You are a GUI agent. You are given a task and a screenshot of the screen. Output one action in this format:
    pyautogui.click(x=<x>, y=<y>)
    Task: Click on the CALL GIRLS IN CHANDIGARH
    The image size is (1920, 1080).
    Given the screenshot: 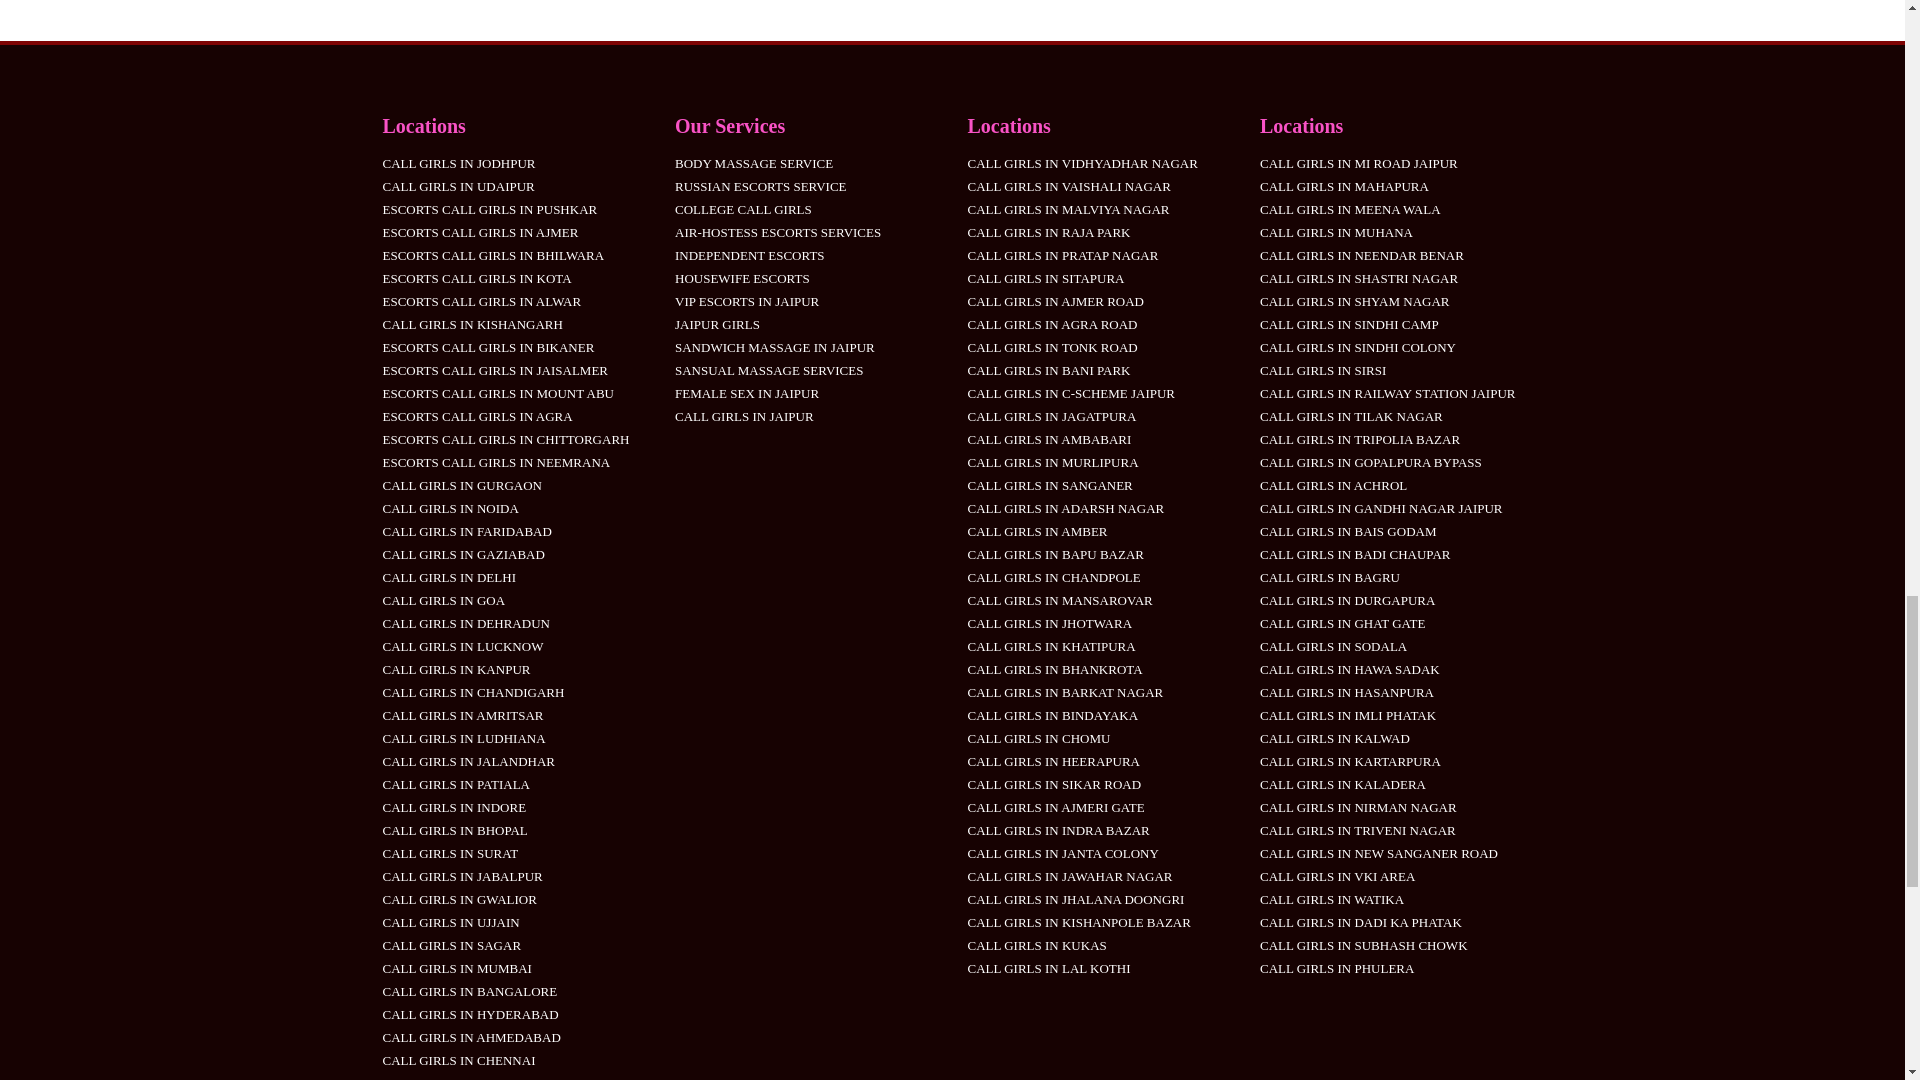 What is the action you would take?
    pyautogui.click(x=473, y=692)
    